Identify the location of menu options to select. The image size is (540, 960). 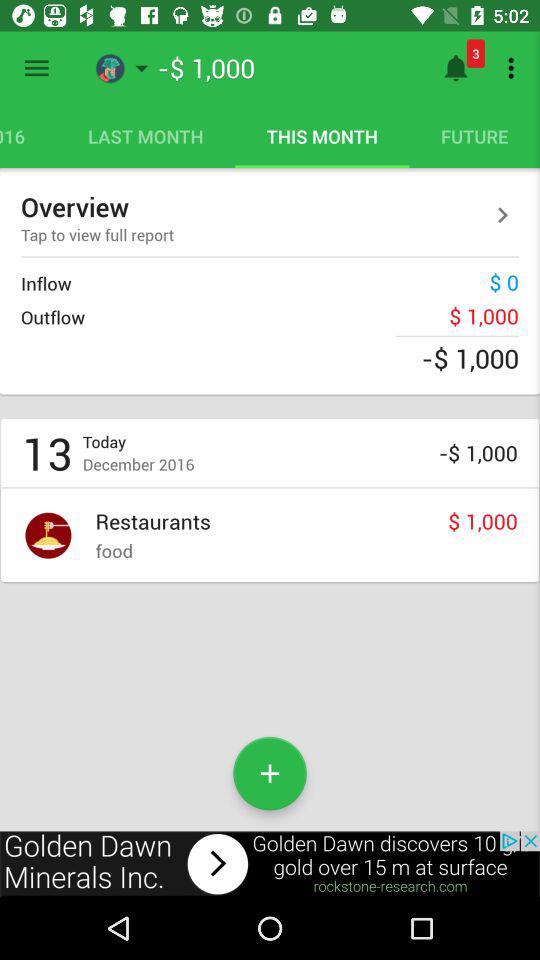
(36, 68).